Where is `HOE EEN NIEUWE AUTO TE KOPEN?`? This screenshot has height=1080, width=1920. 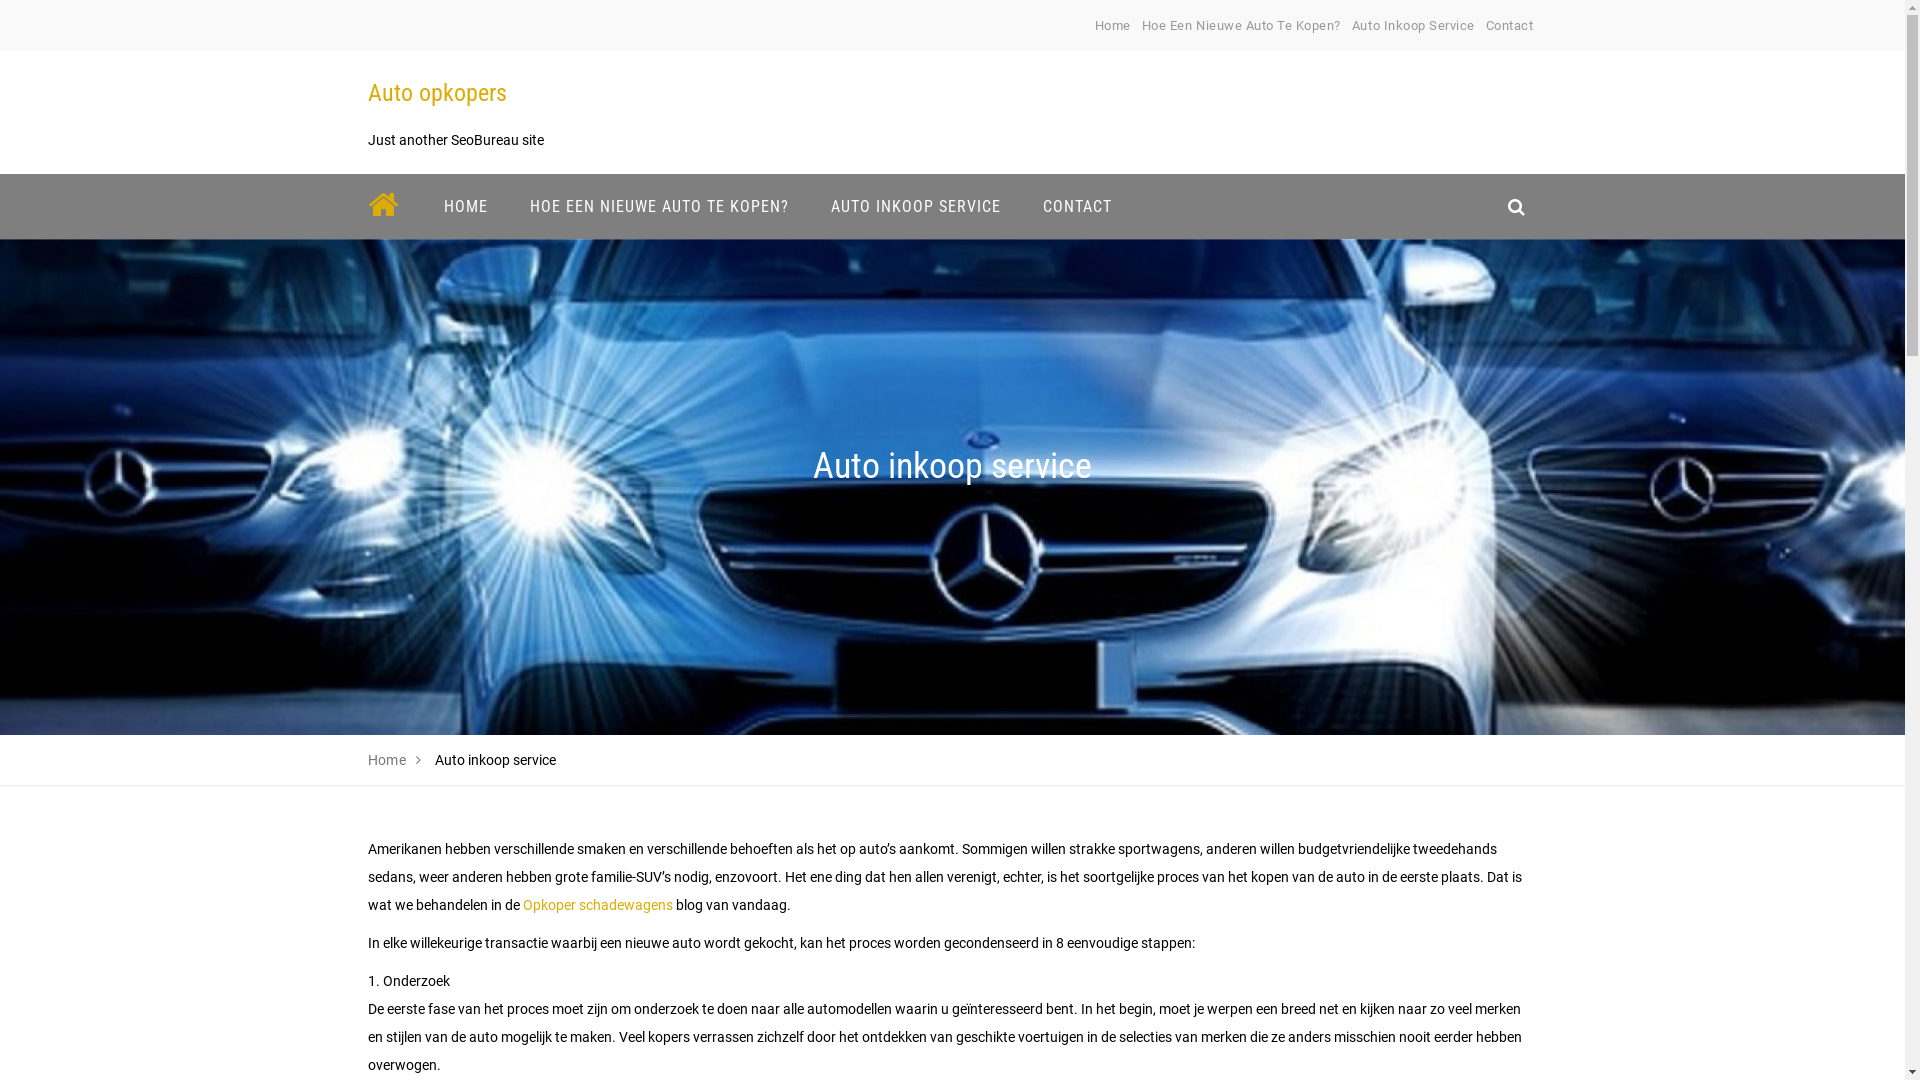
HOE EEN NIEUWE AUTO TE KOPEN? is located at coordinates (658, 206).